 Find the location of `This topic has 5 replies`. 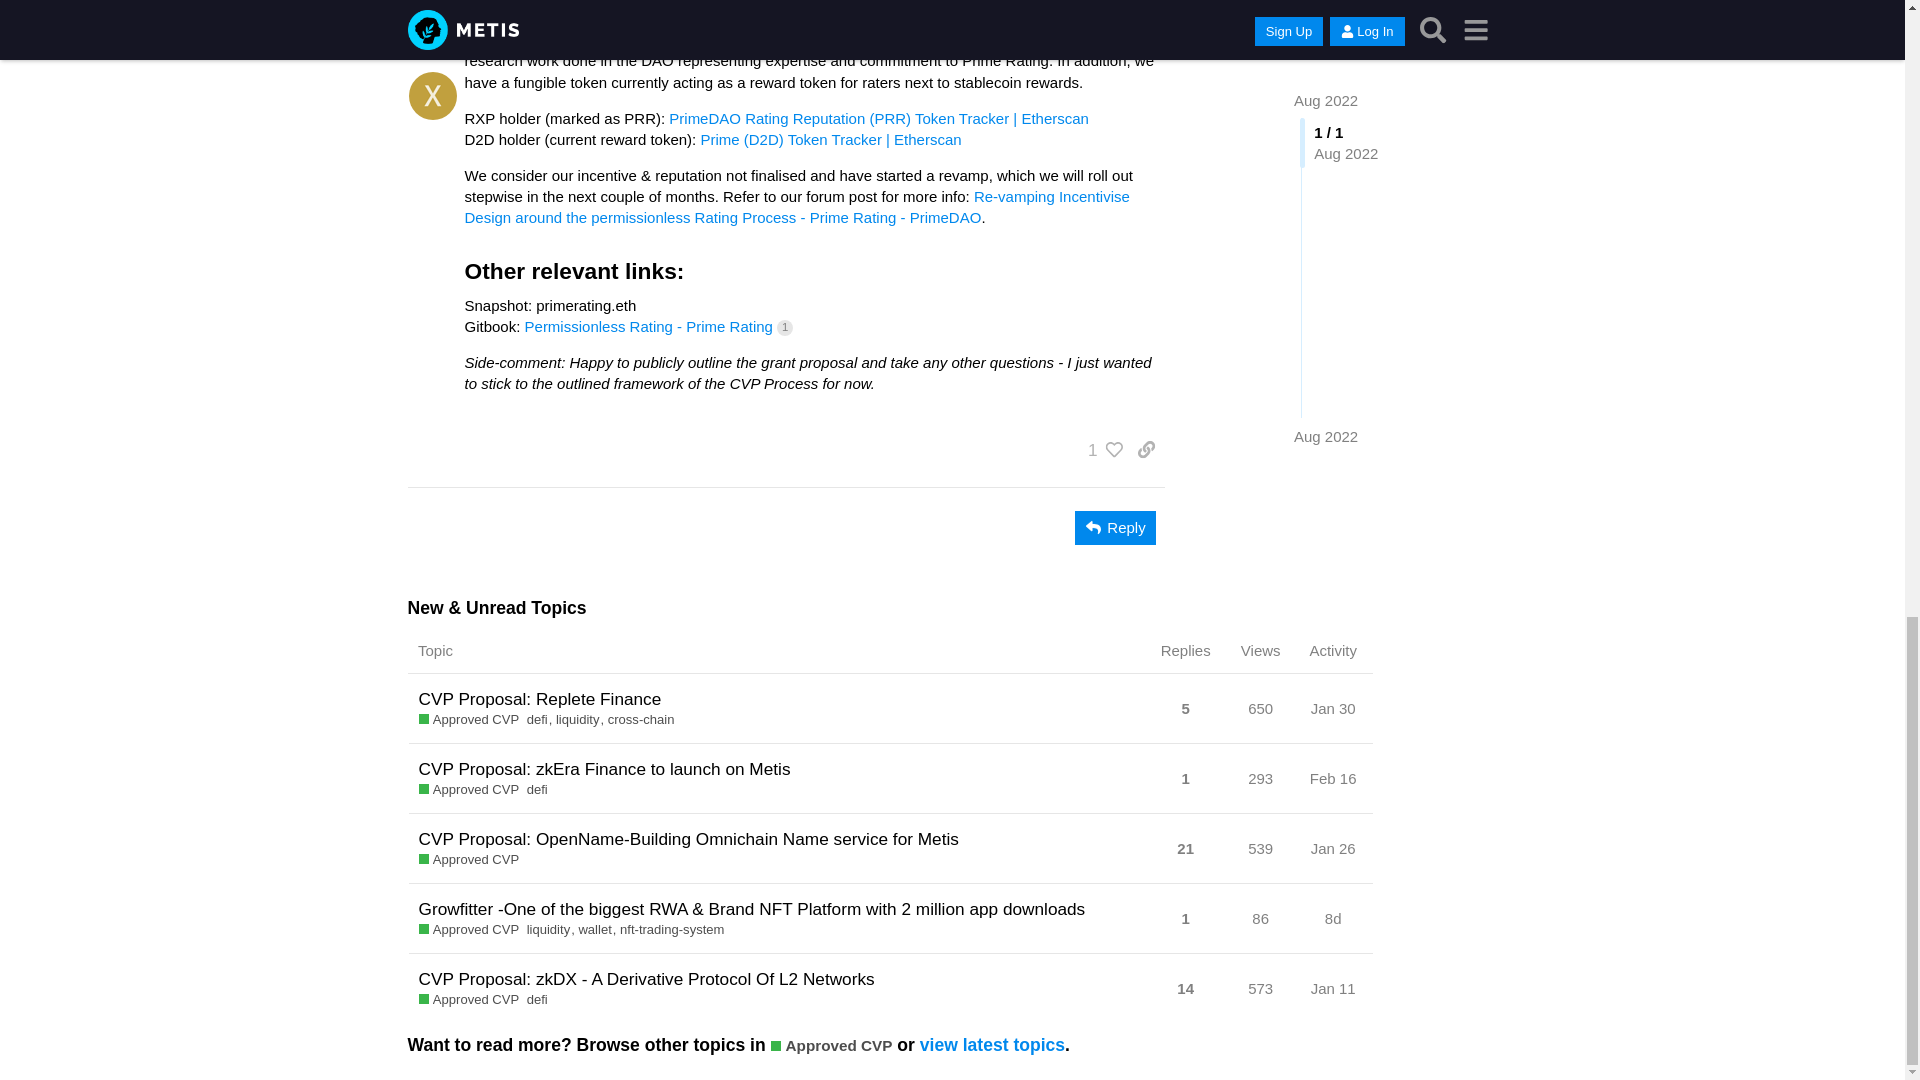

This topic has 5 replies is located at coordinates (1186, 714).